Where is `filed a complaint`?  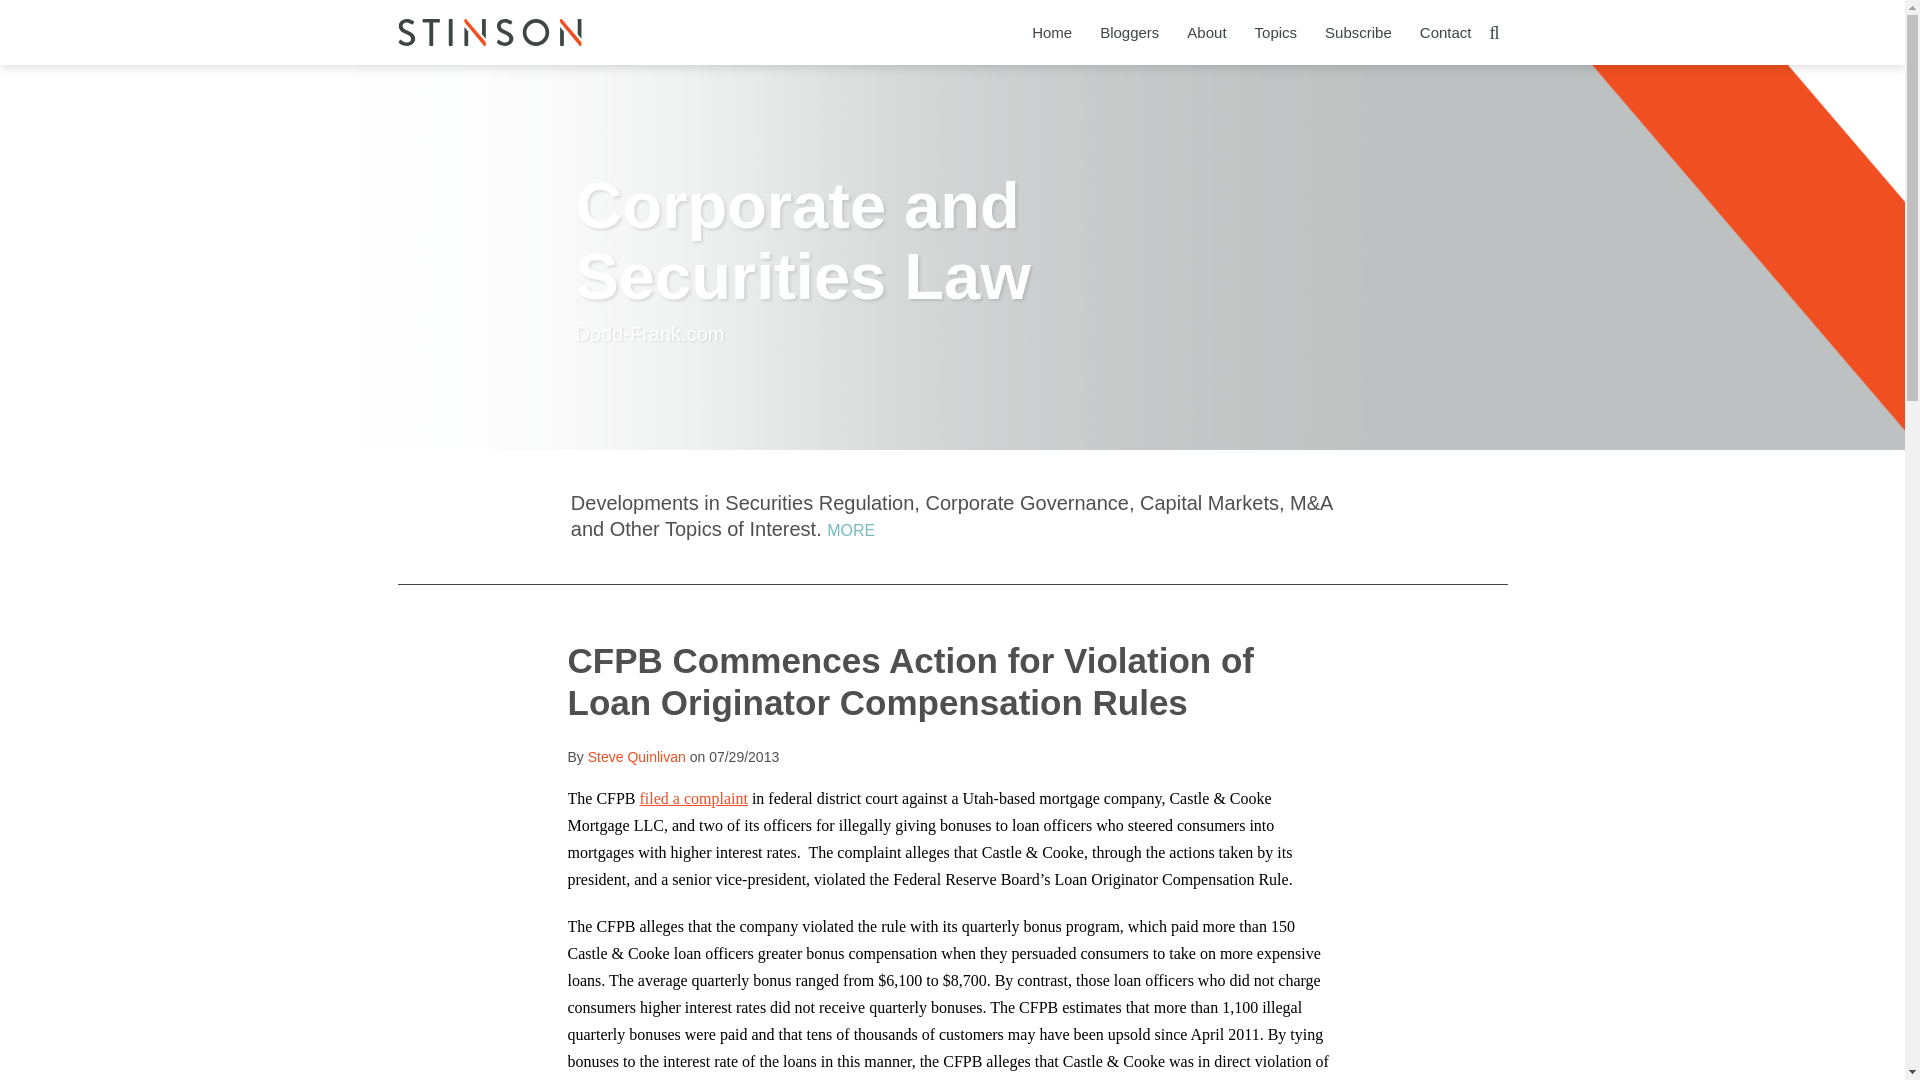 filed a complaint is located at coordinates (694, 798).